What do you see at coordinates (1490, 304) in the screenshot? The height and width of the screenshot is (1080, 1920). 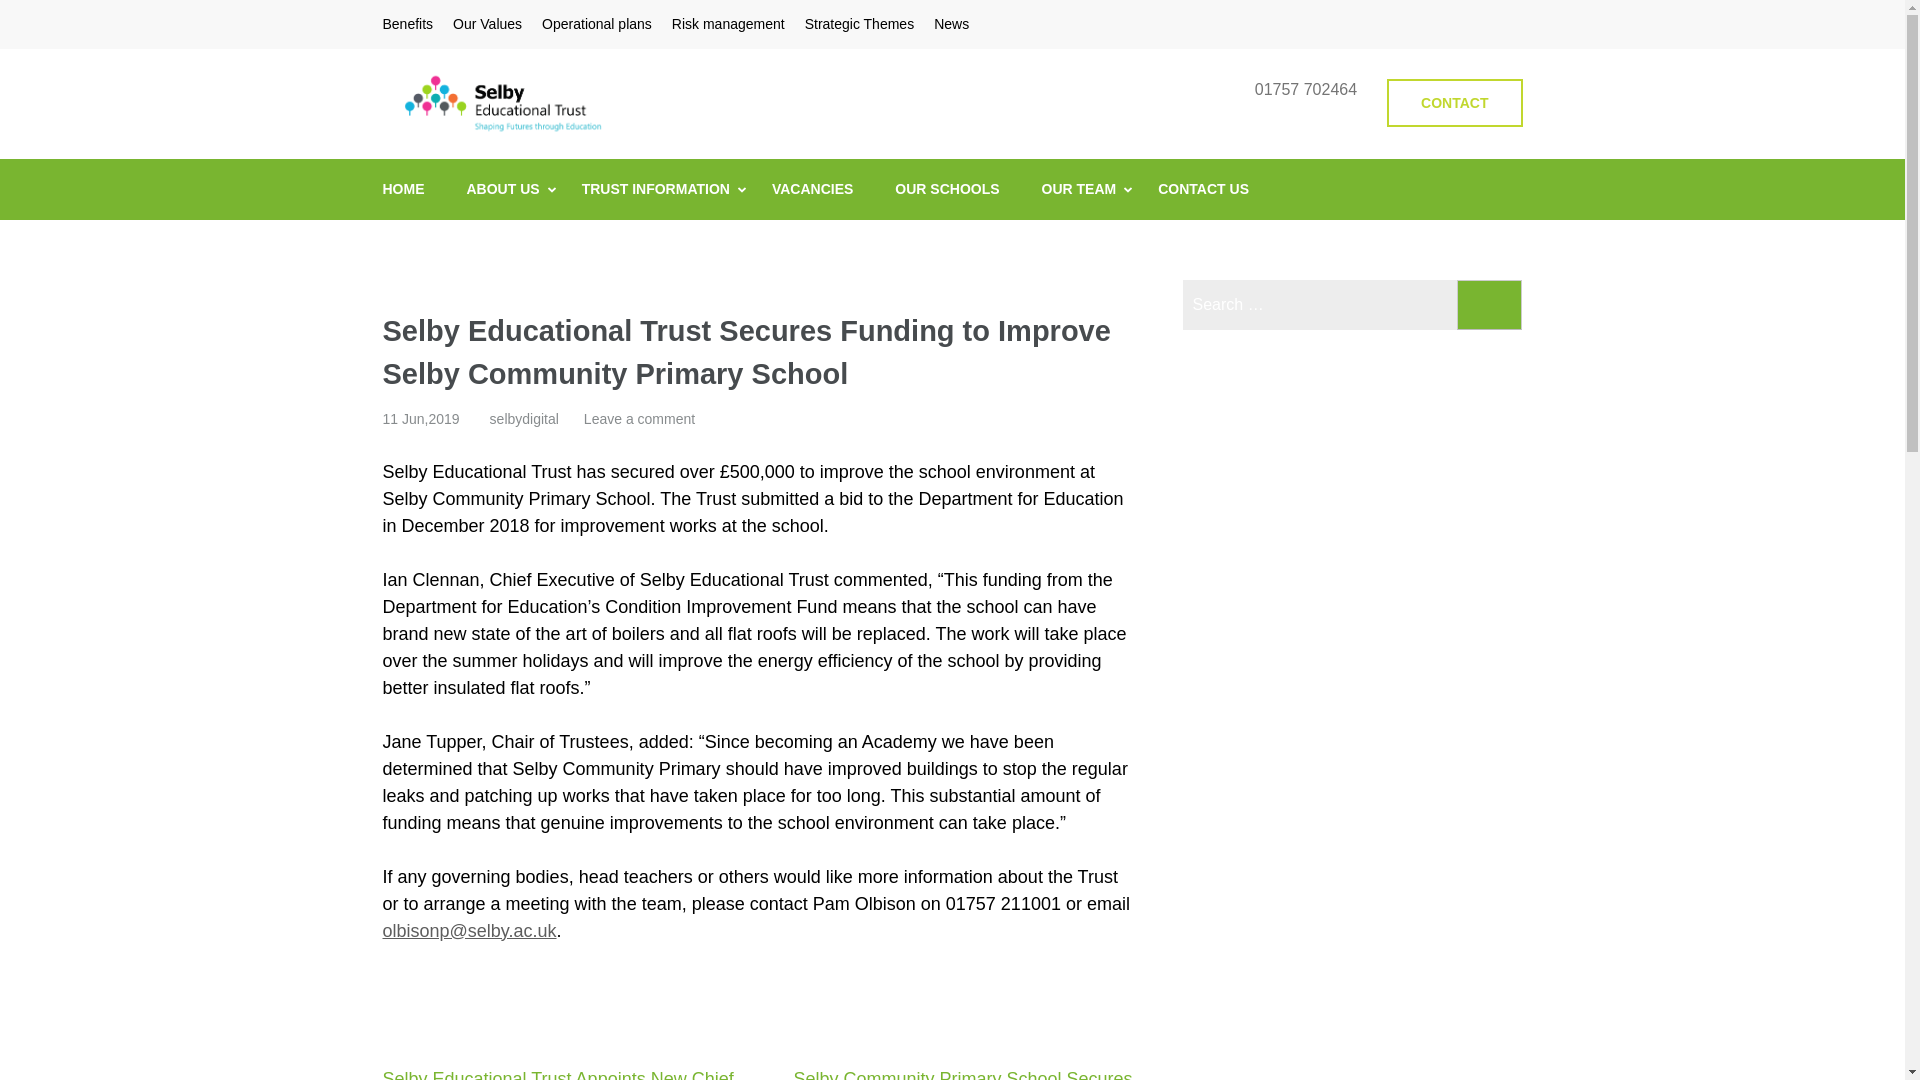 I see `Search` at bounding box center [1490, 304].